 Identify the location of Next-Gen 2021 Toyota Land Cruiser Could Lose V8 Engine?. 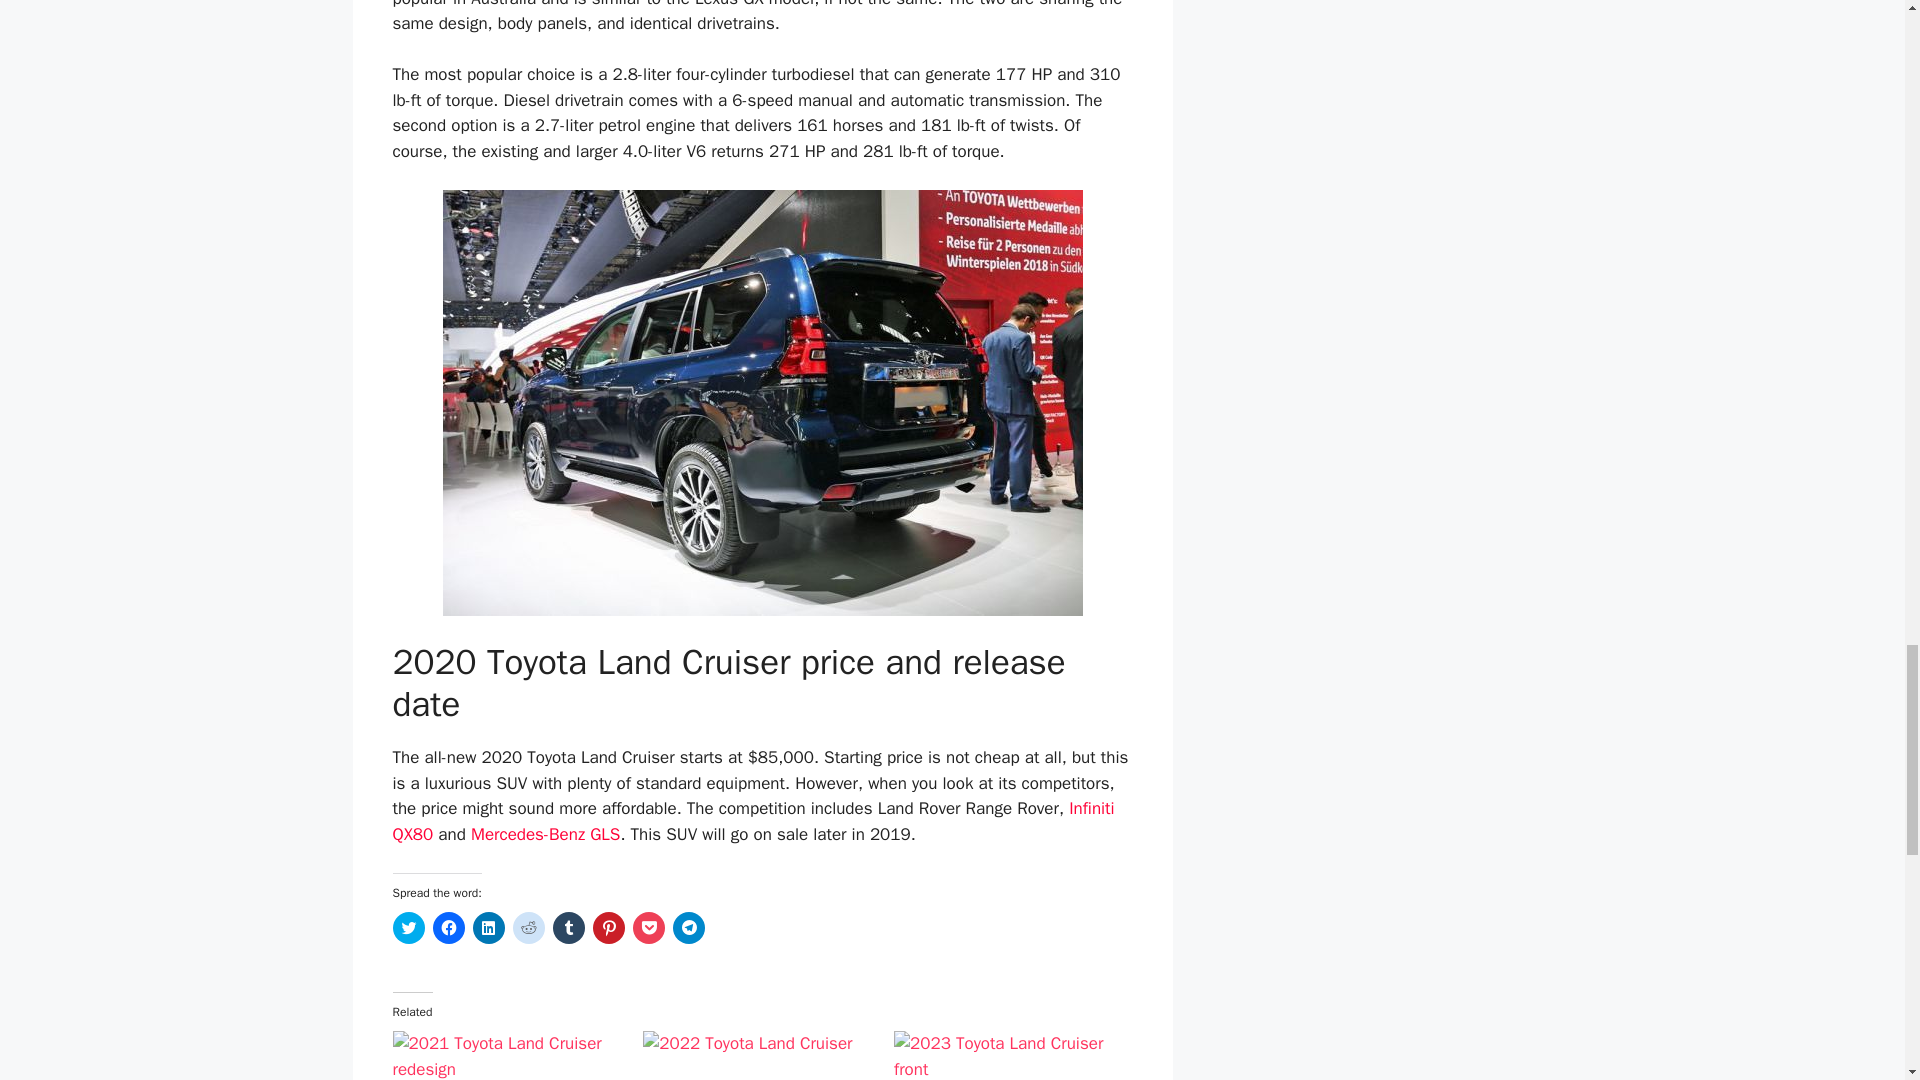
(506, 1056).